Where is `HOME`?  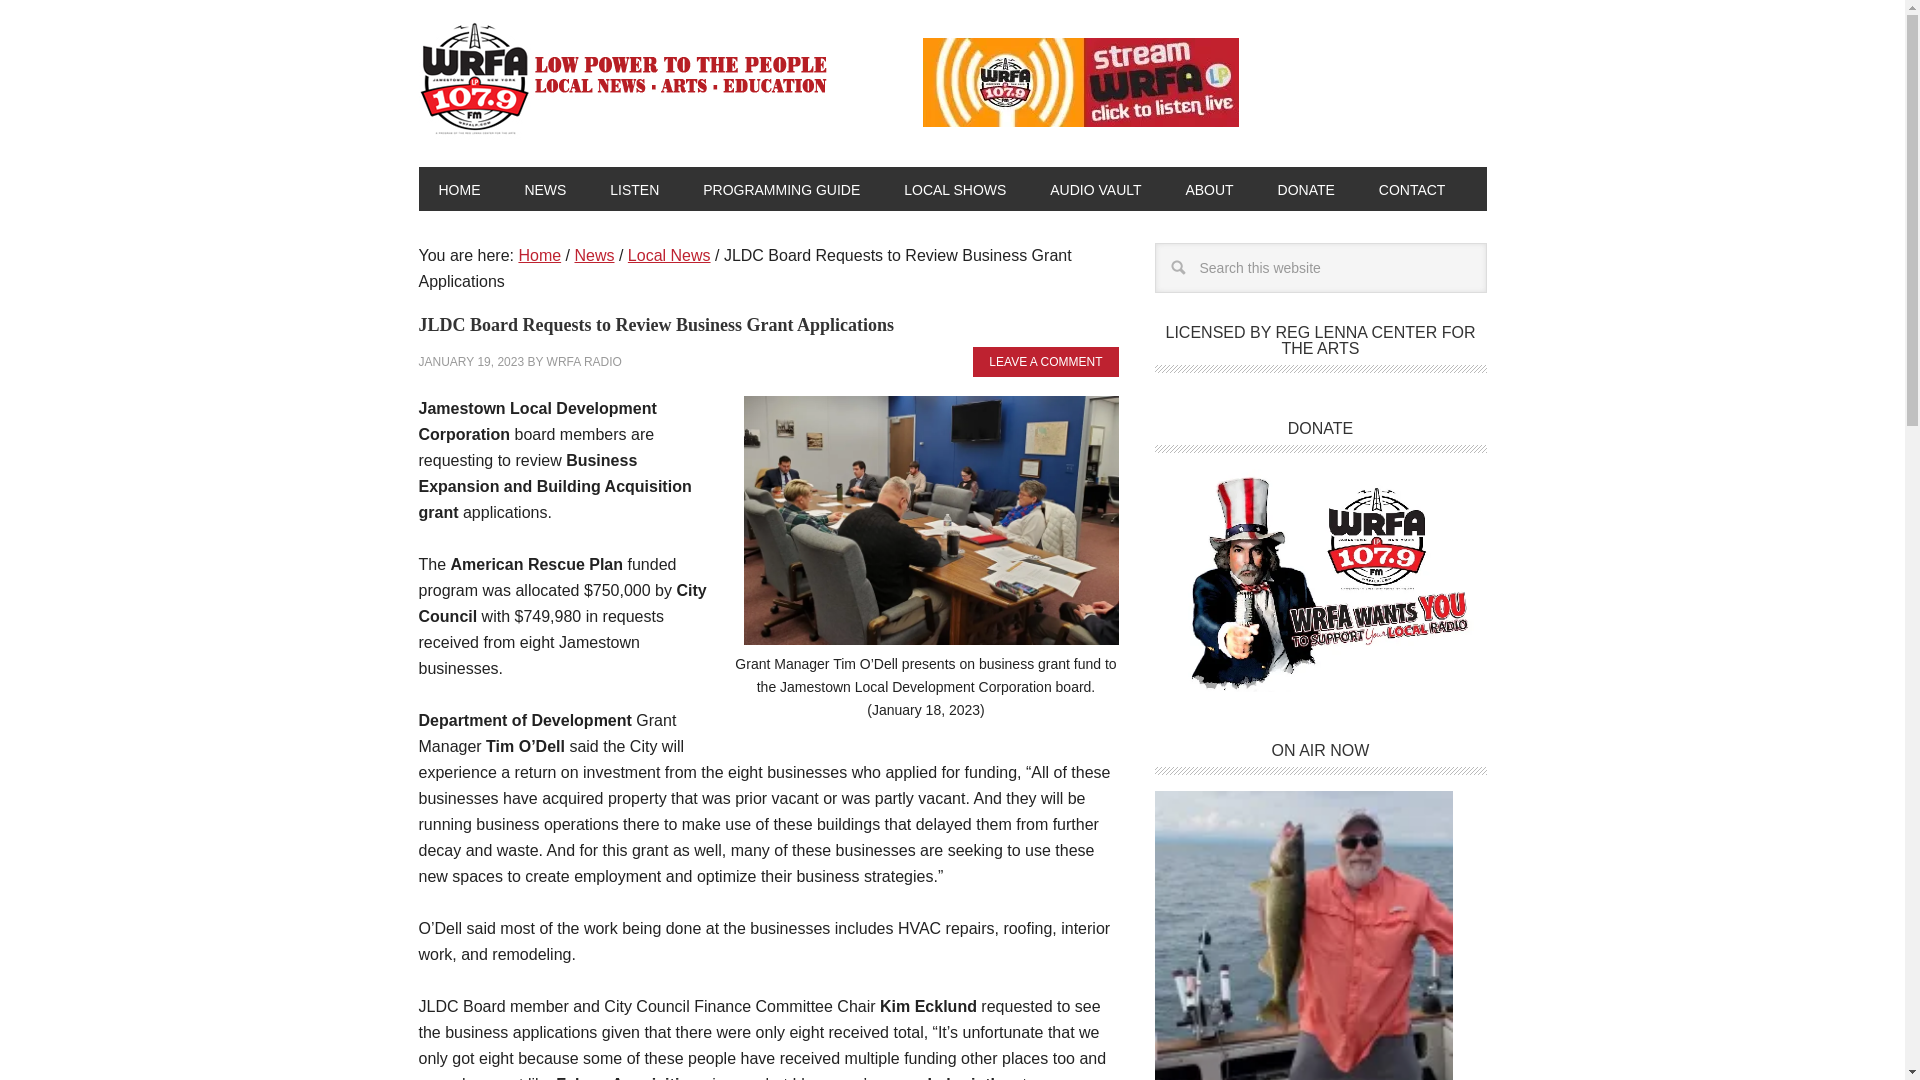 HOME is located at coordinates (458, 188).